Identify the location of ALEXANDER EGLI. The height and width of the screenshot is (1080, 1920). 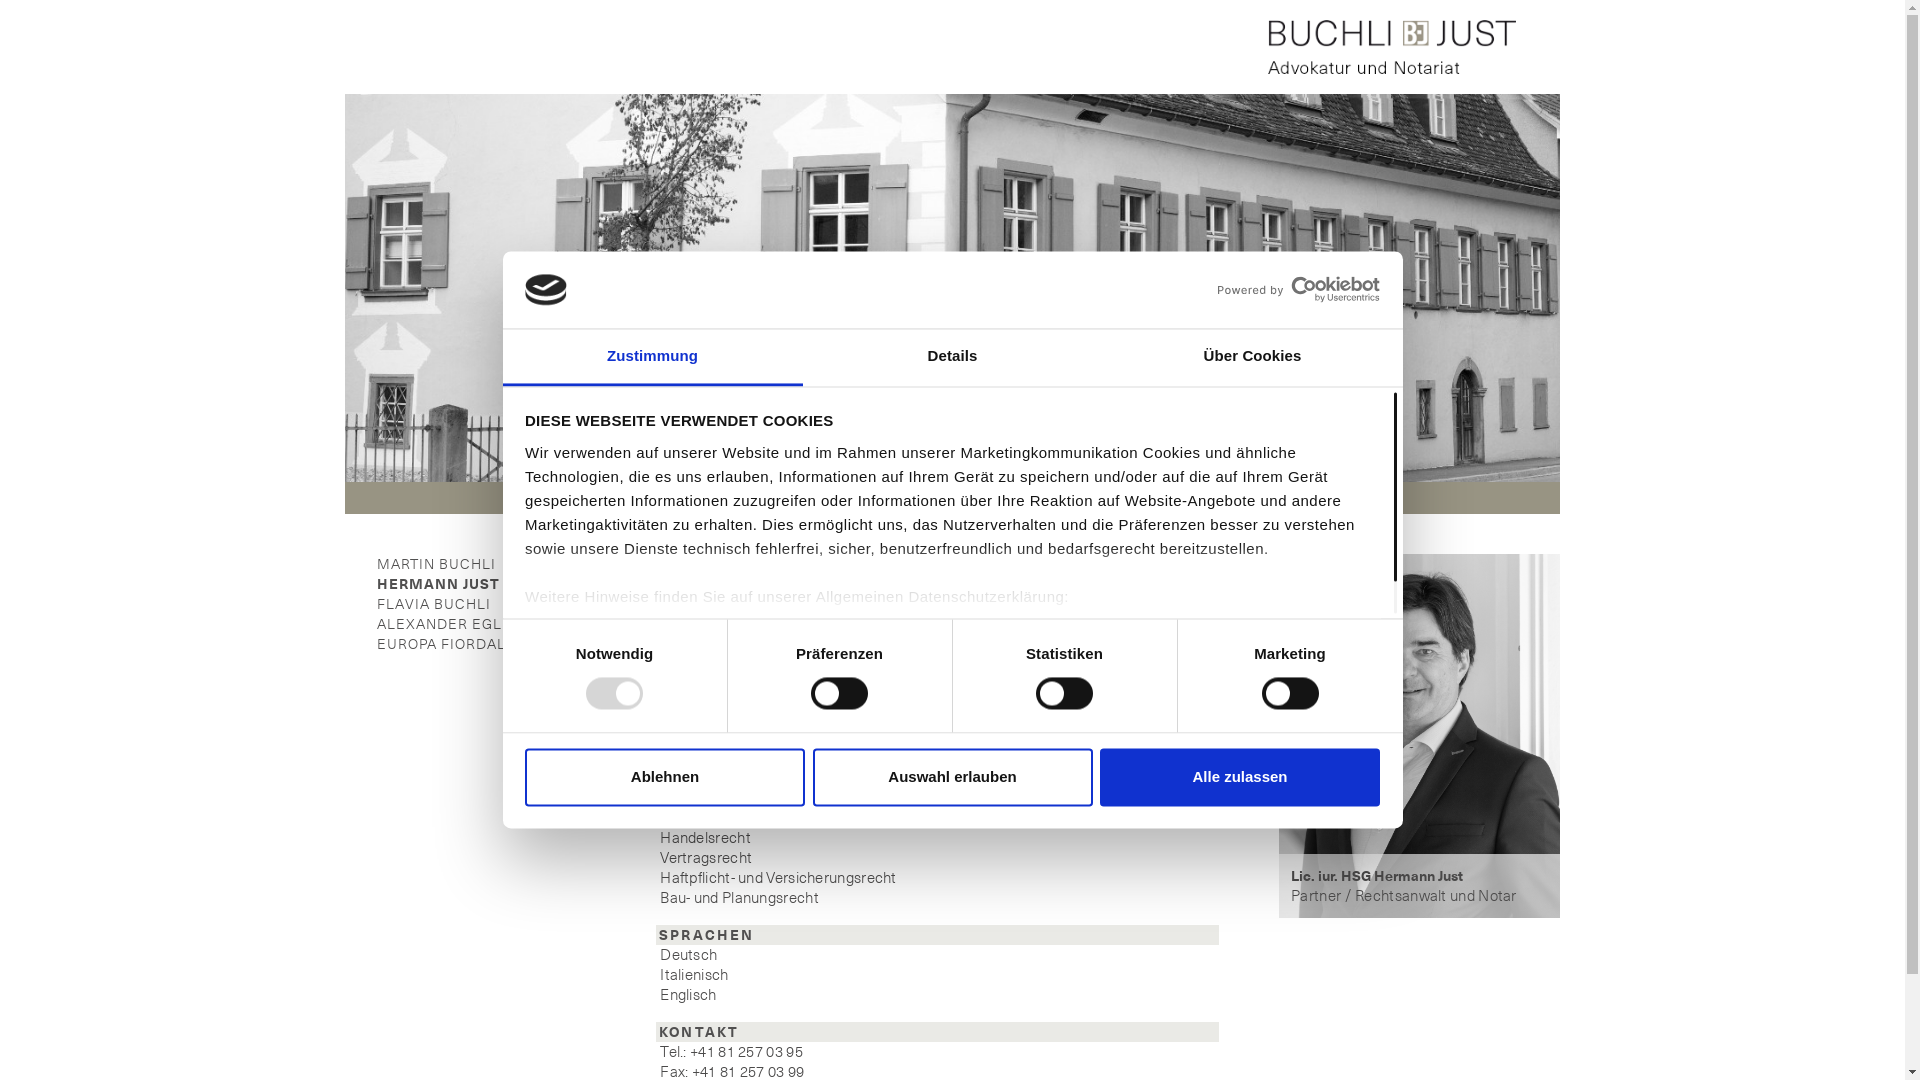
(442, 624).